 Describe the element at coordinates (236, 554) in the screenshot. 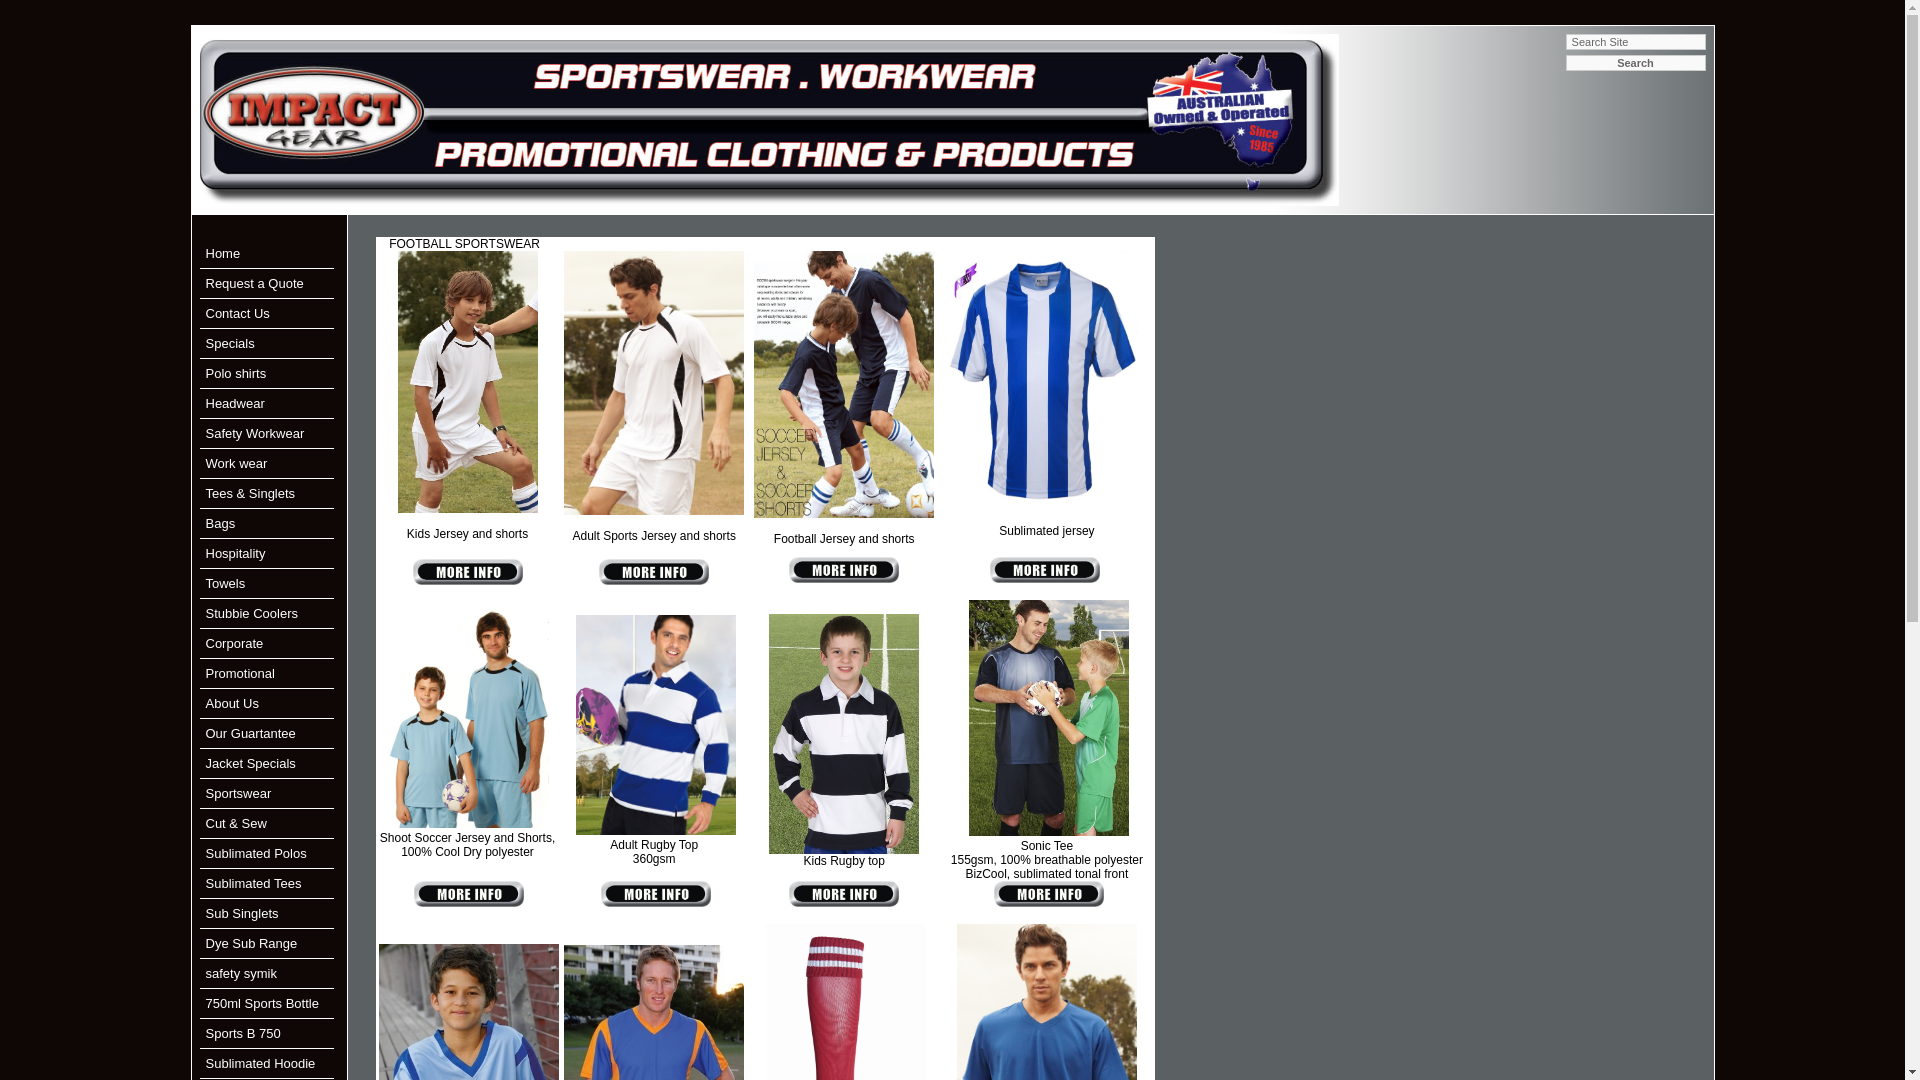

I see `Hospitality` at that location.